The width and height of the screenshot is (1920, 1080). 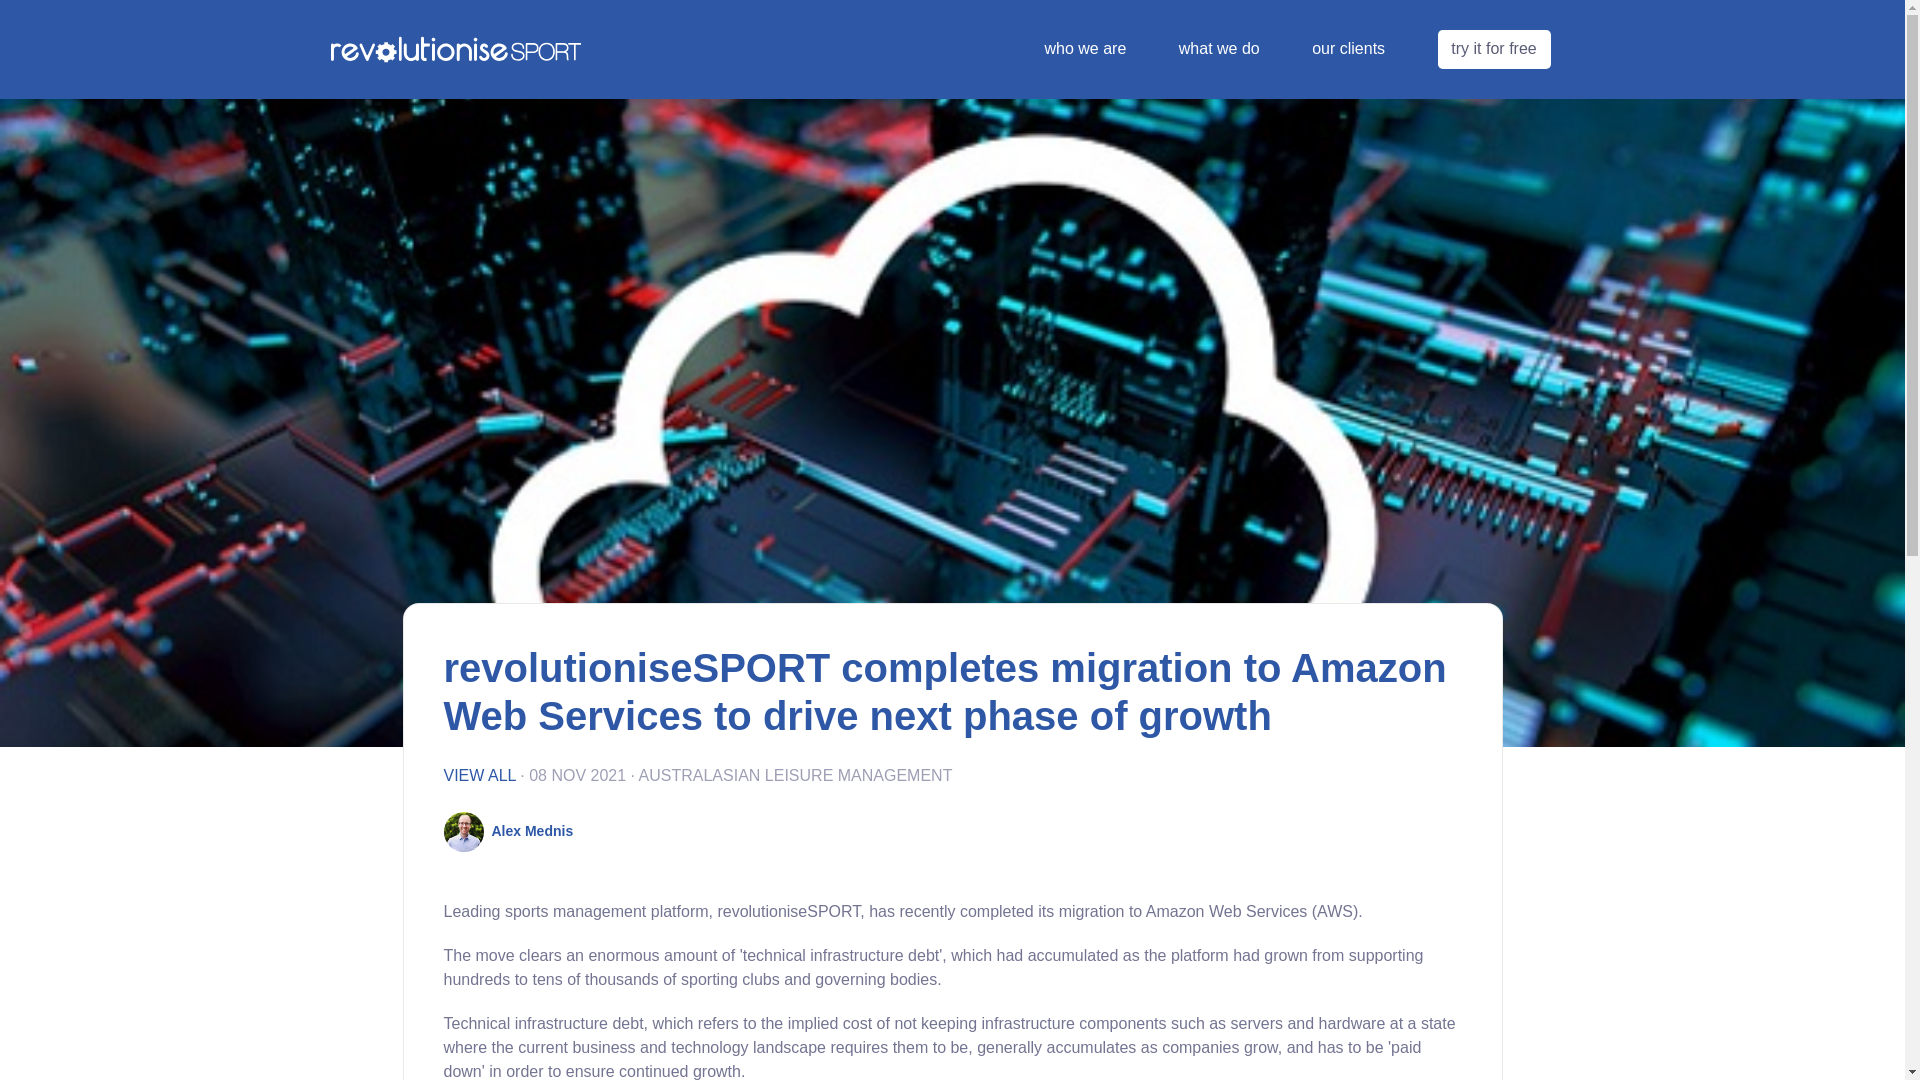 I want to click on what we do, so click(x=1218, y=48).